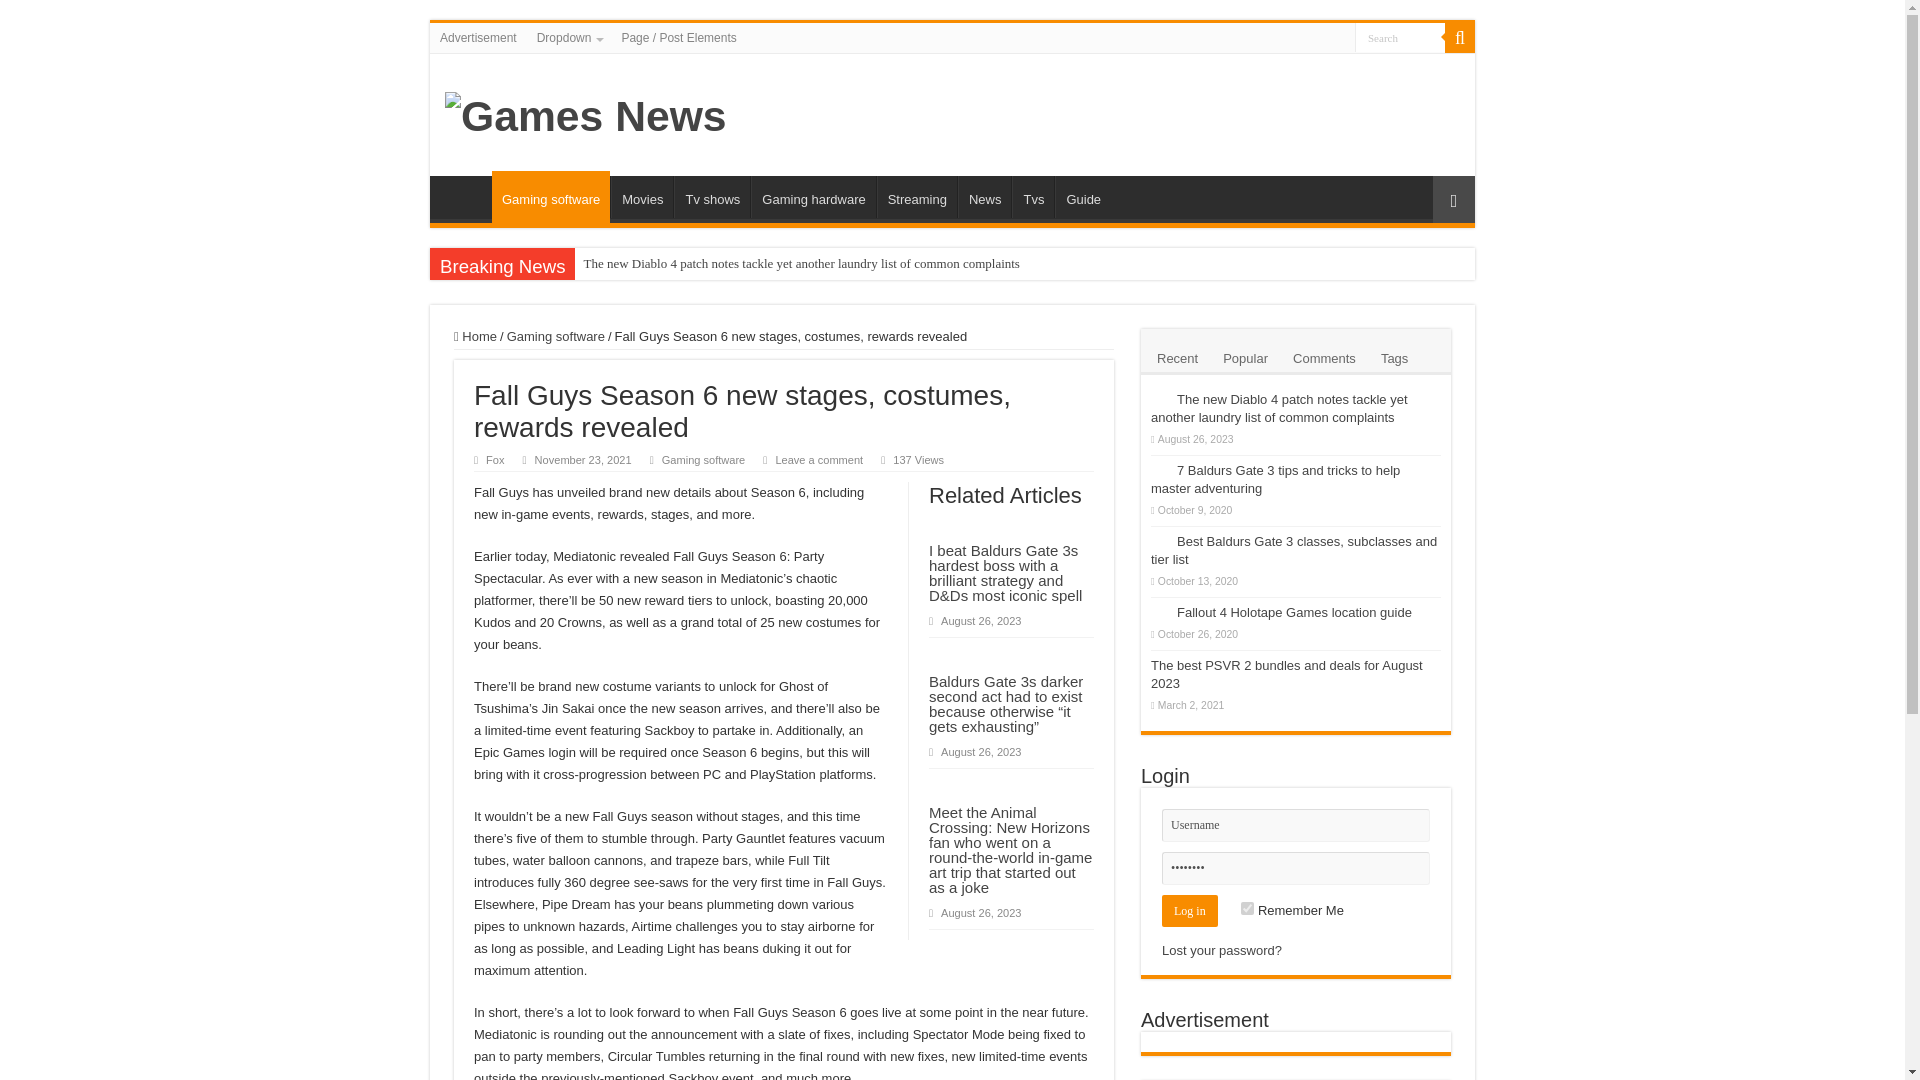 The width and height of the screenshot is (1920, 1080). What do you see at coordinates (916, 197) in the screenshot?
I see `Streaming` at bounding box center [916, 197].